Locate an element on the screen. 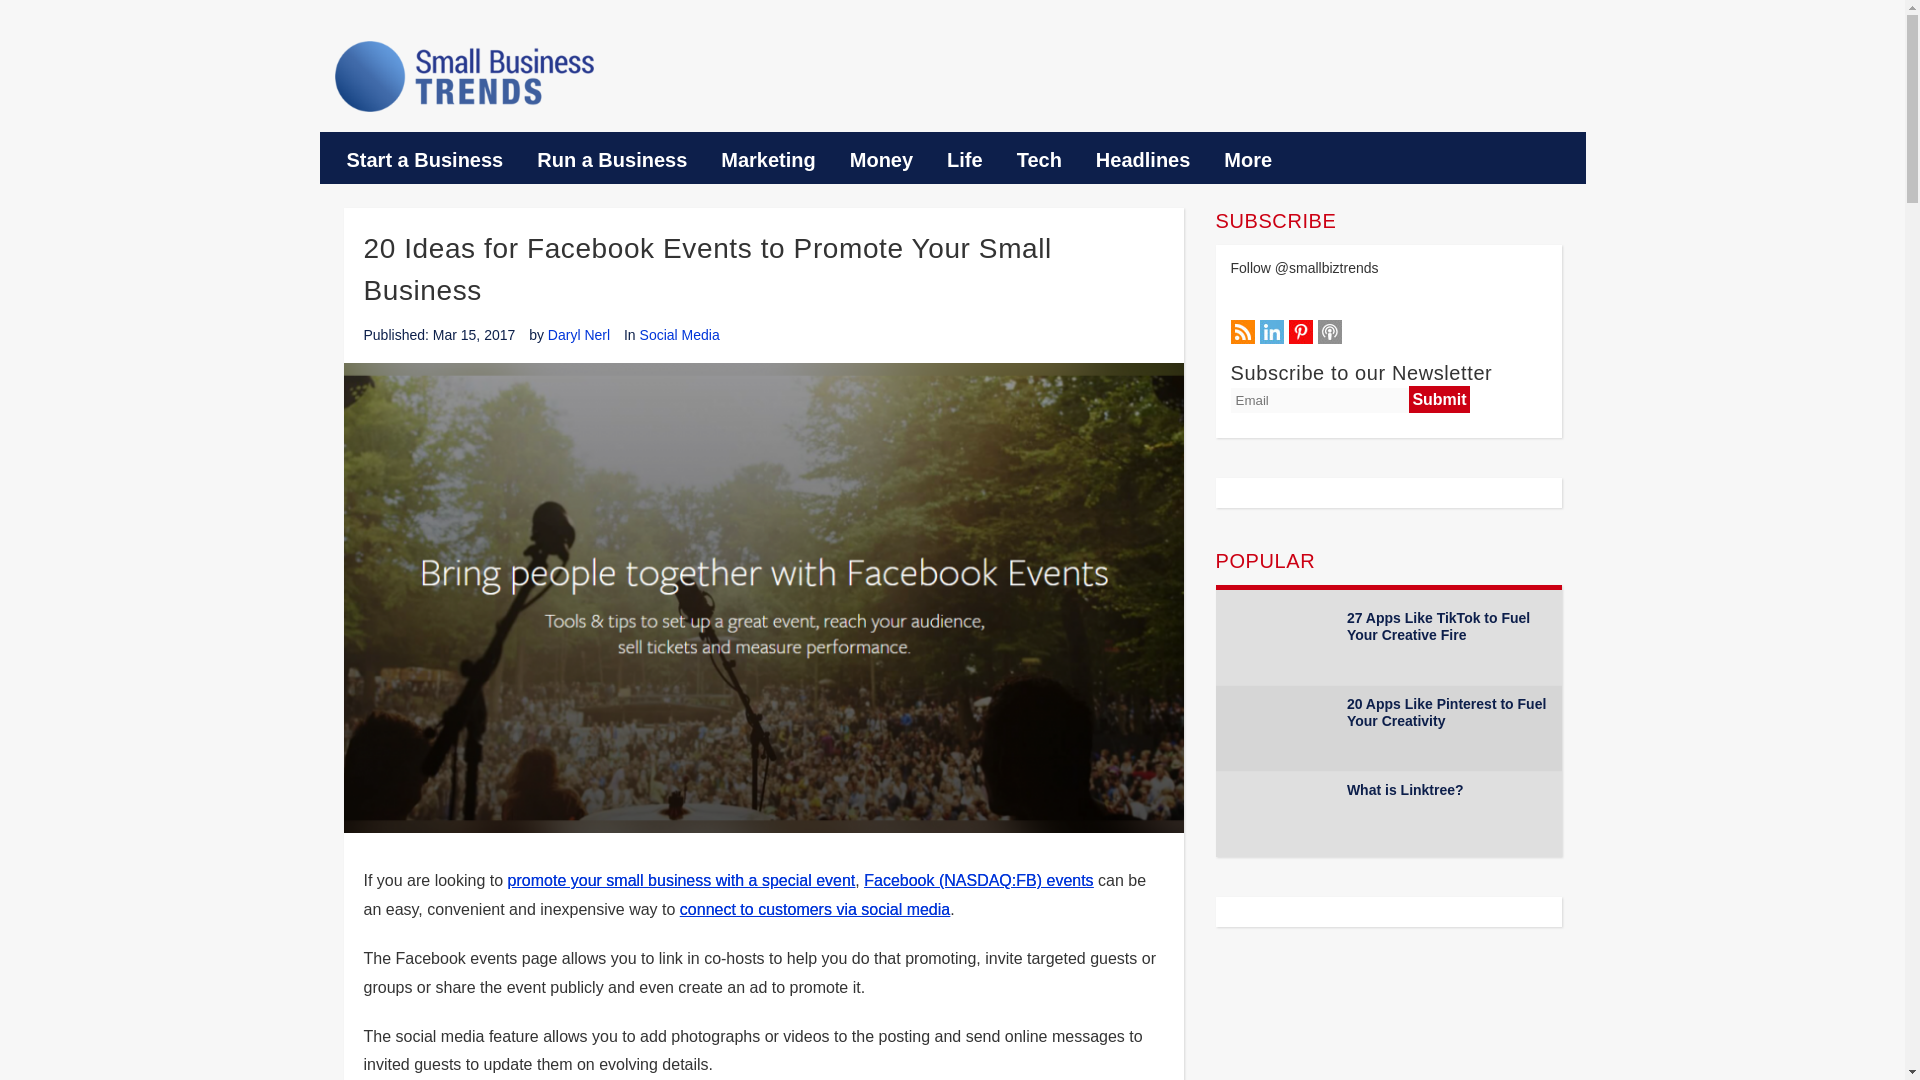  Run a Business is located at coordinates (612, 160).